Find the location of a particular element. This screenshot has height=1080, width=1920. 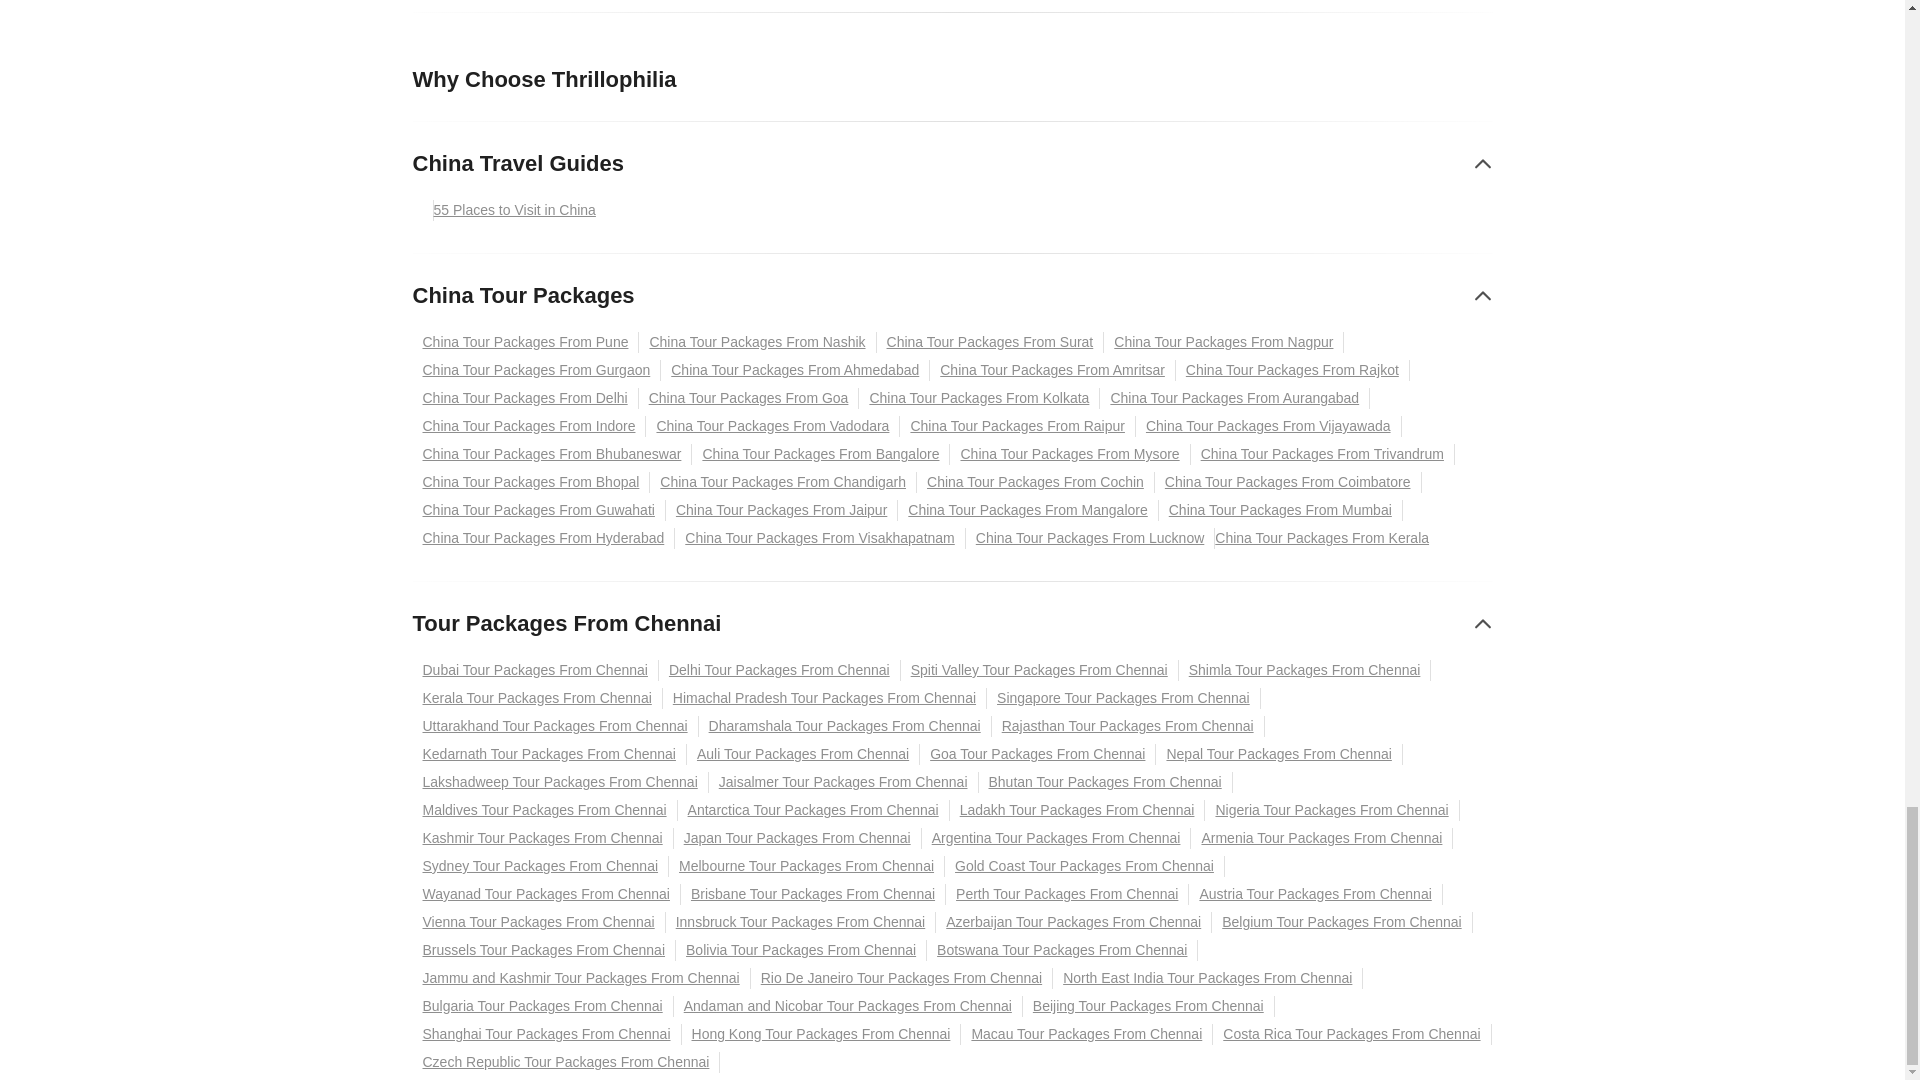

China Tour Packages From Surat is located at coordinates (991, 342).